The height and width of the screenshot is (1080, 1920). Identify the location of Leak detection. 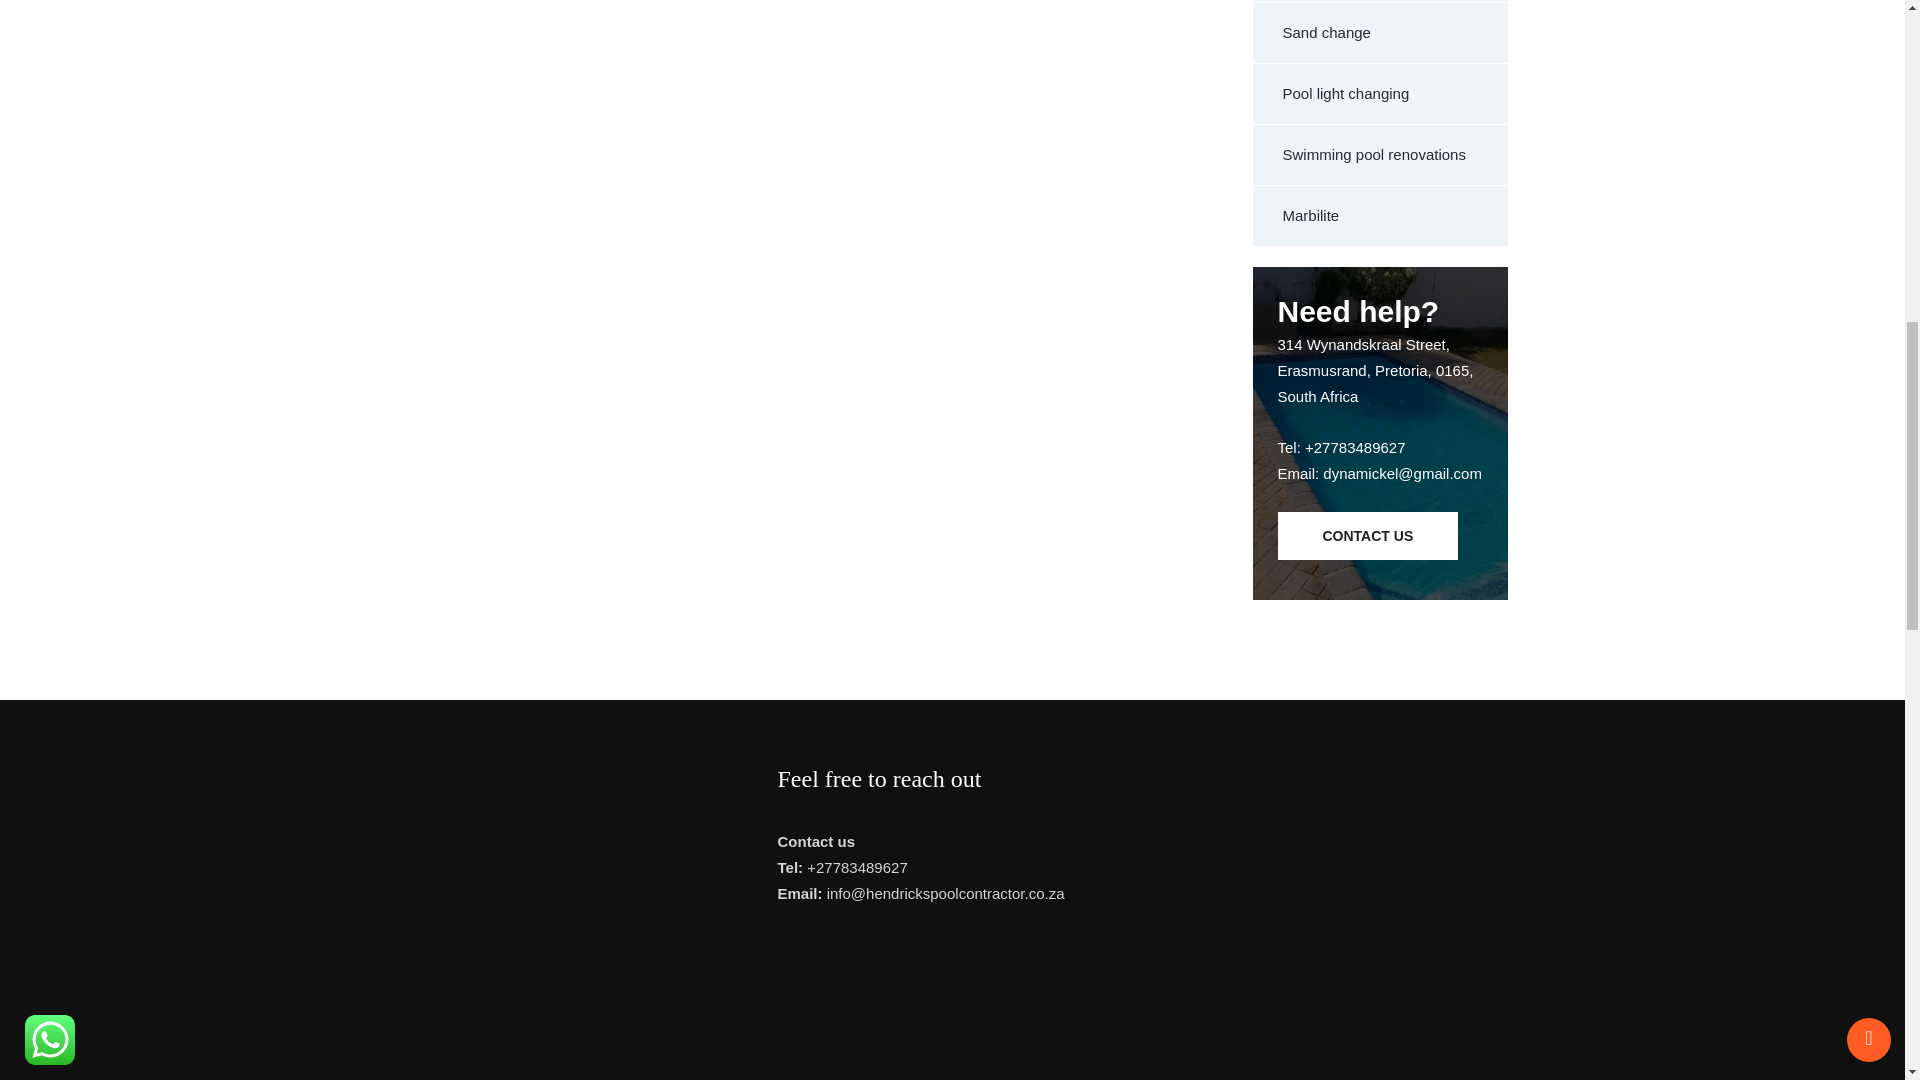
(1379, 2).